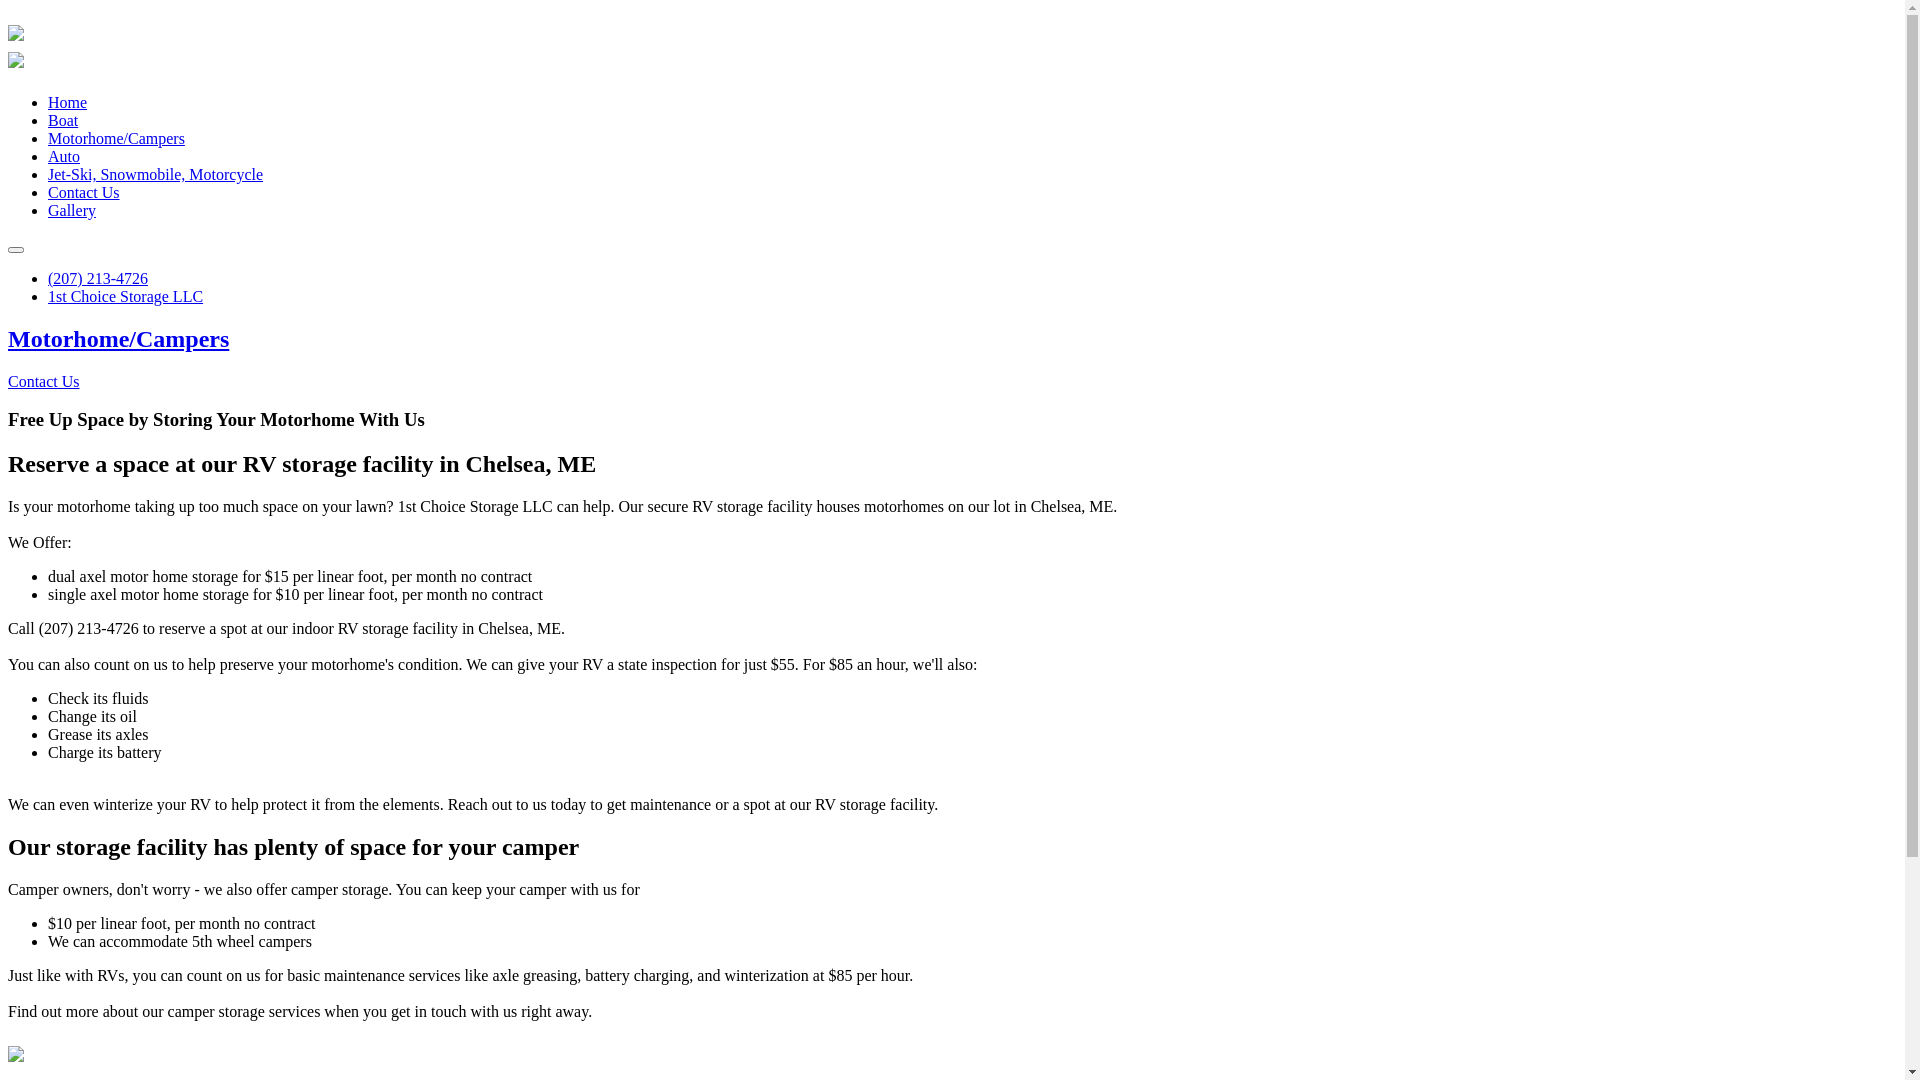 Image resolution: width=1920 pixels, height=1080 pixels. Describe the element at coordinates (84, 192) in the screenshot. I see `Contact Us` at that location.